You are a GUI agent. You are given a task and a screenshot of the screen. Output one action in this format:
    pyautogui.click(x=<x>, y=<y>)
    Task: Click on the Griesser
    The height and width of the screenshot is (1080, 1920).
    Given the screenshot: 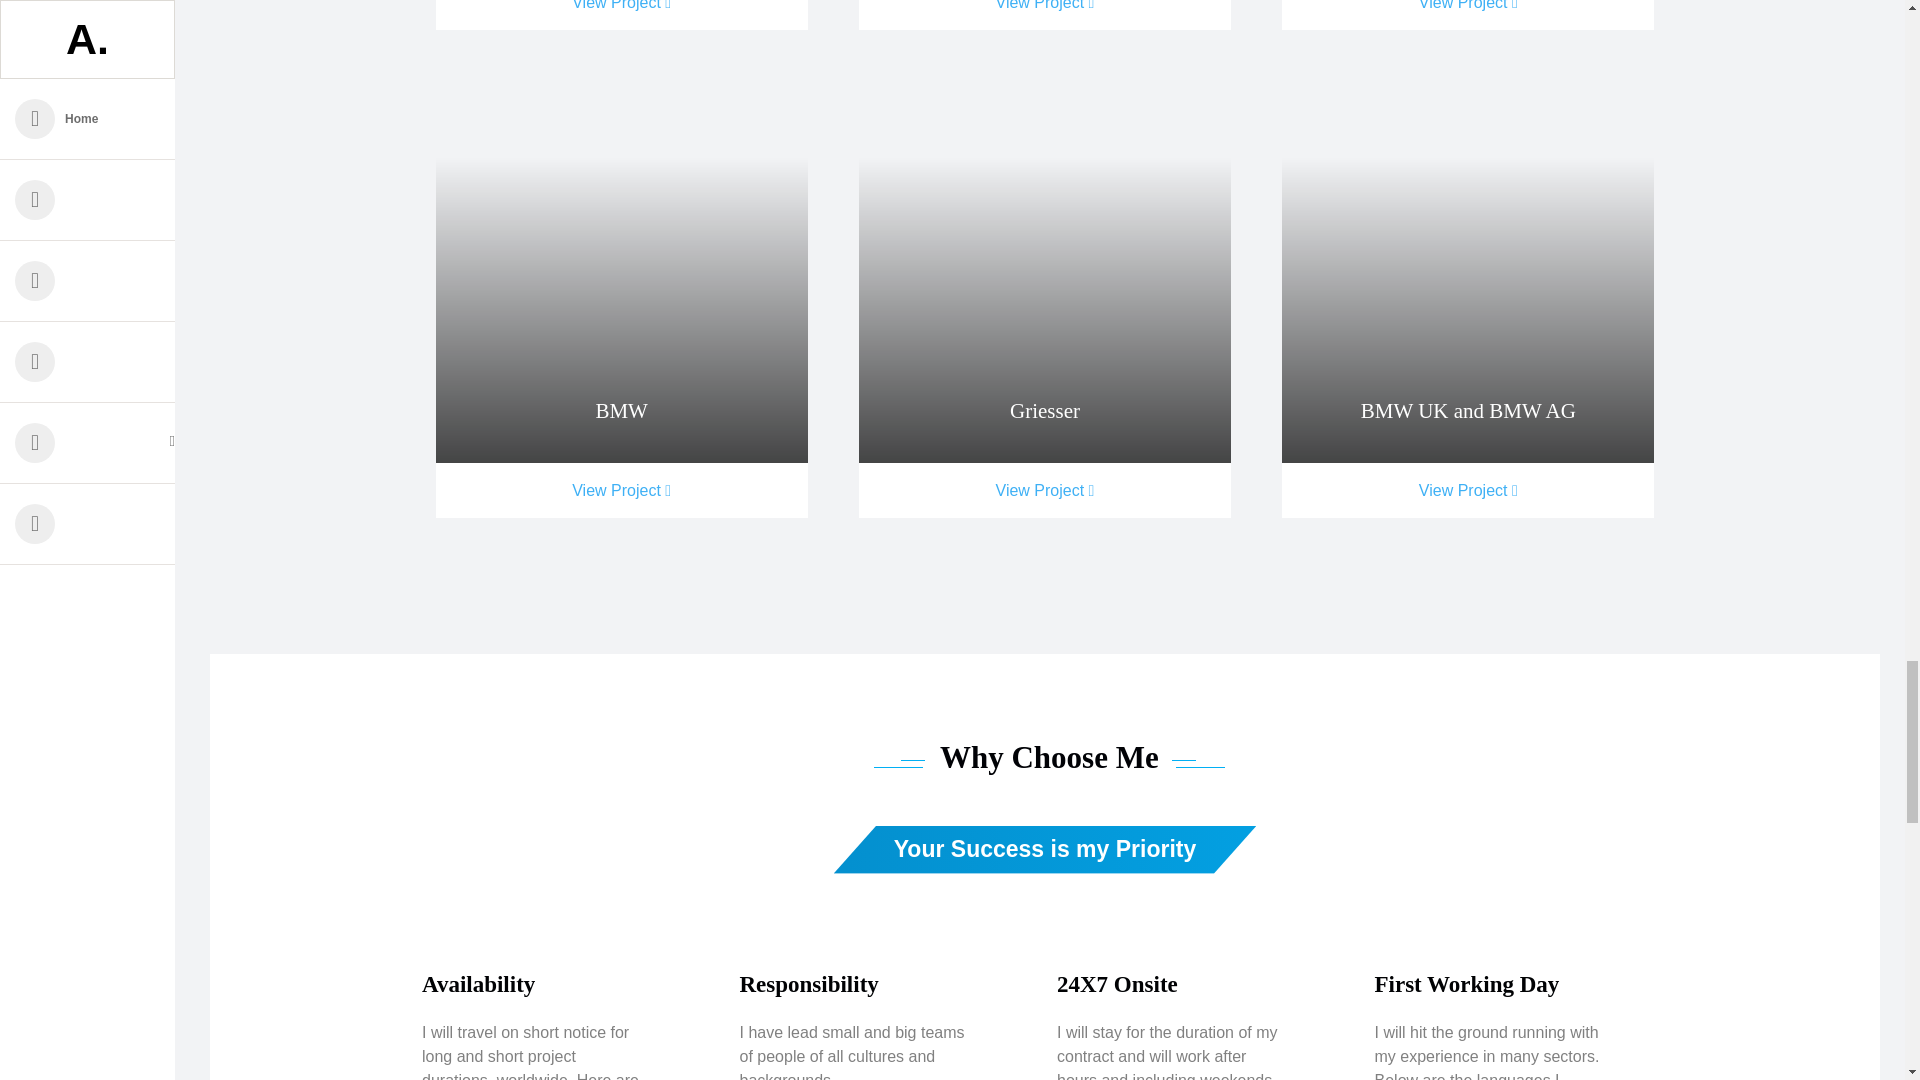 What is the action you would take?
    pyautogui.click(x=1044, y=272)
    